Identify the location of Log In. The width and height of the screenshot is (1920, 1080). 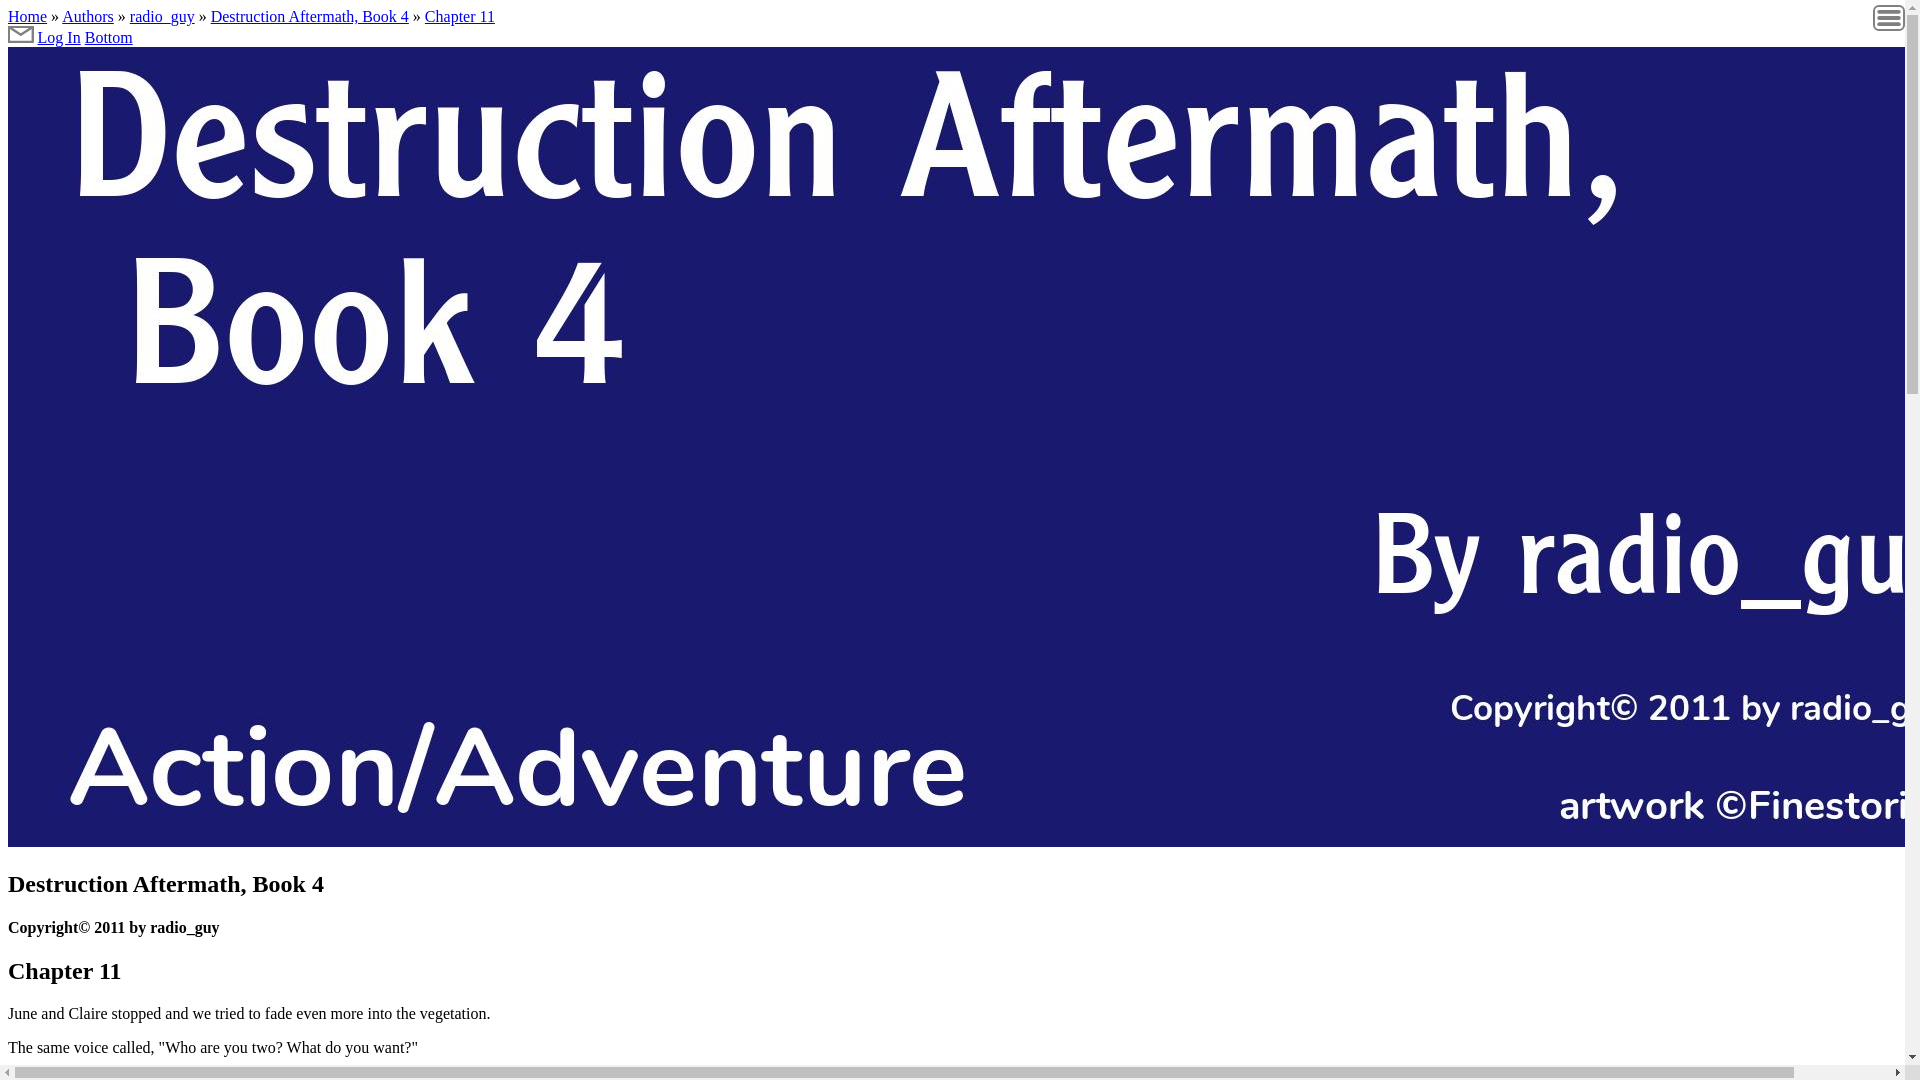
(59, 38).